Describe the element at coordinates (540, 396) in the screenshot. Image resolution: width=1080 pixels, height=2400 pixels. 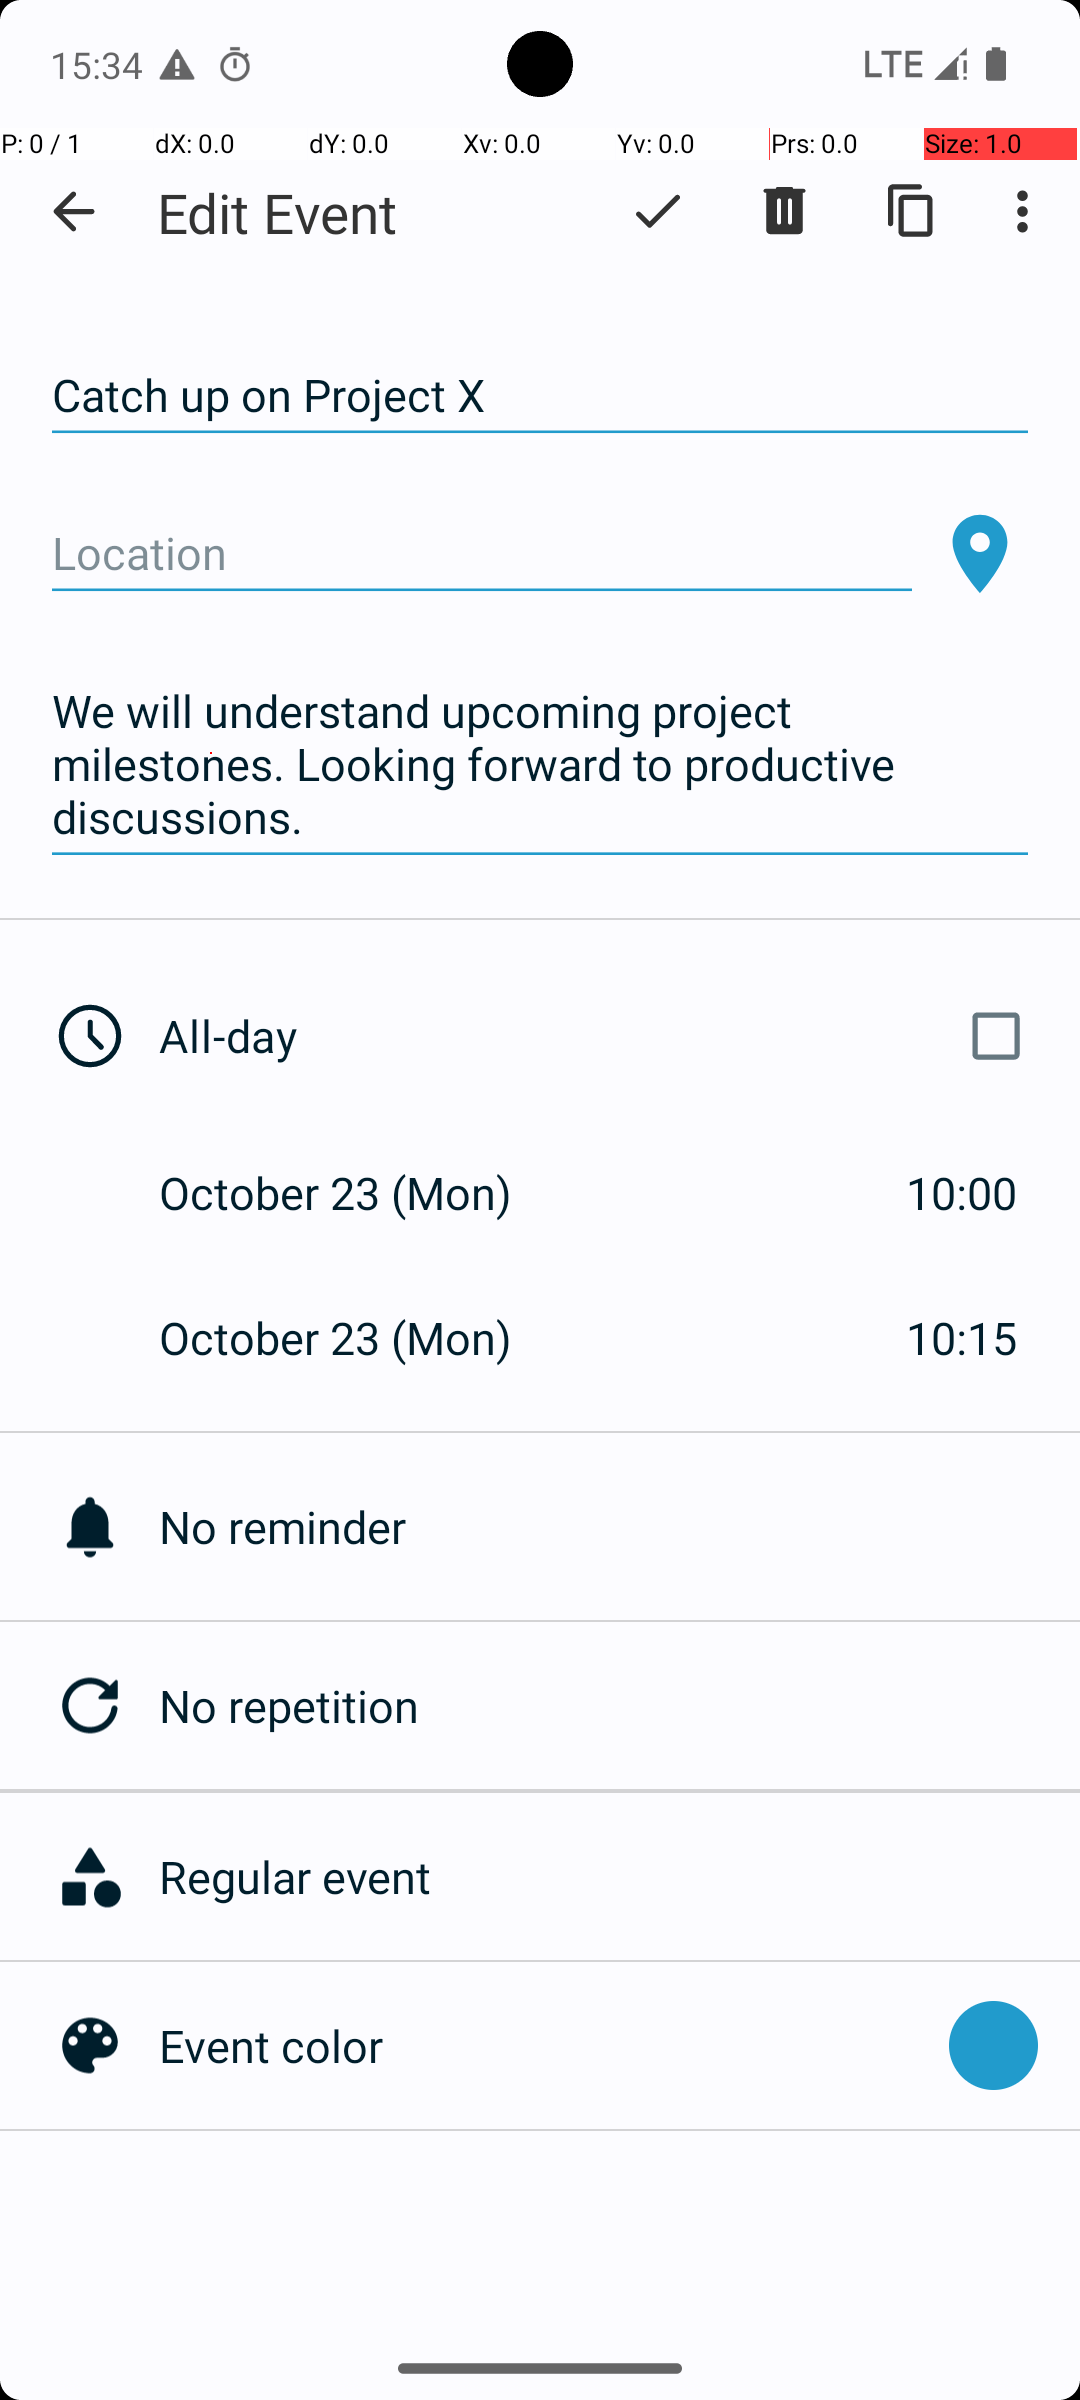
I see `Catch up on Project X` at that location.